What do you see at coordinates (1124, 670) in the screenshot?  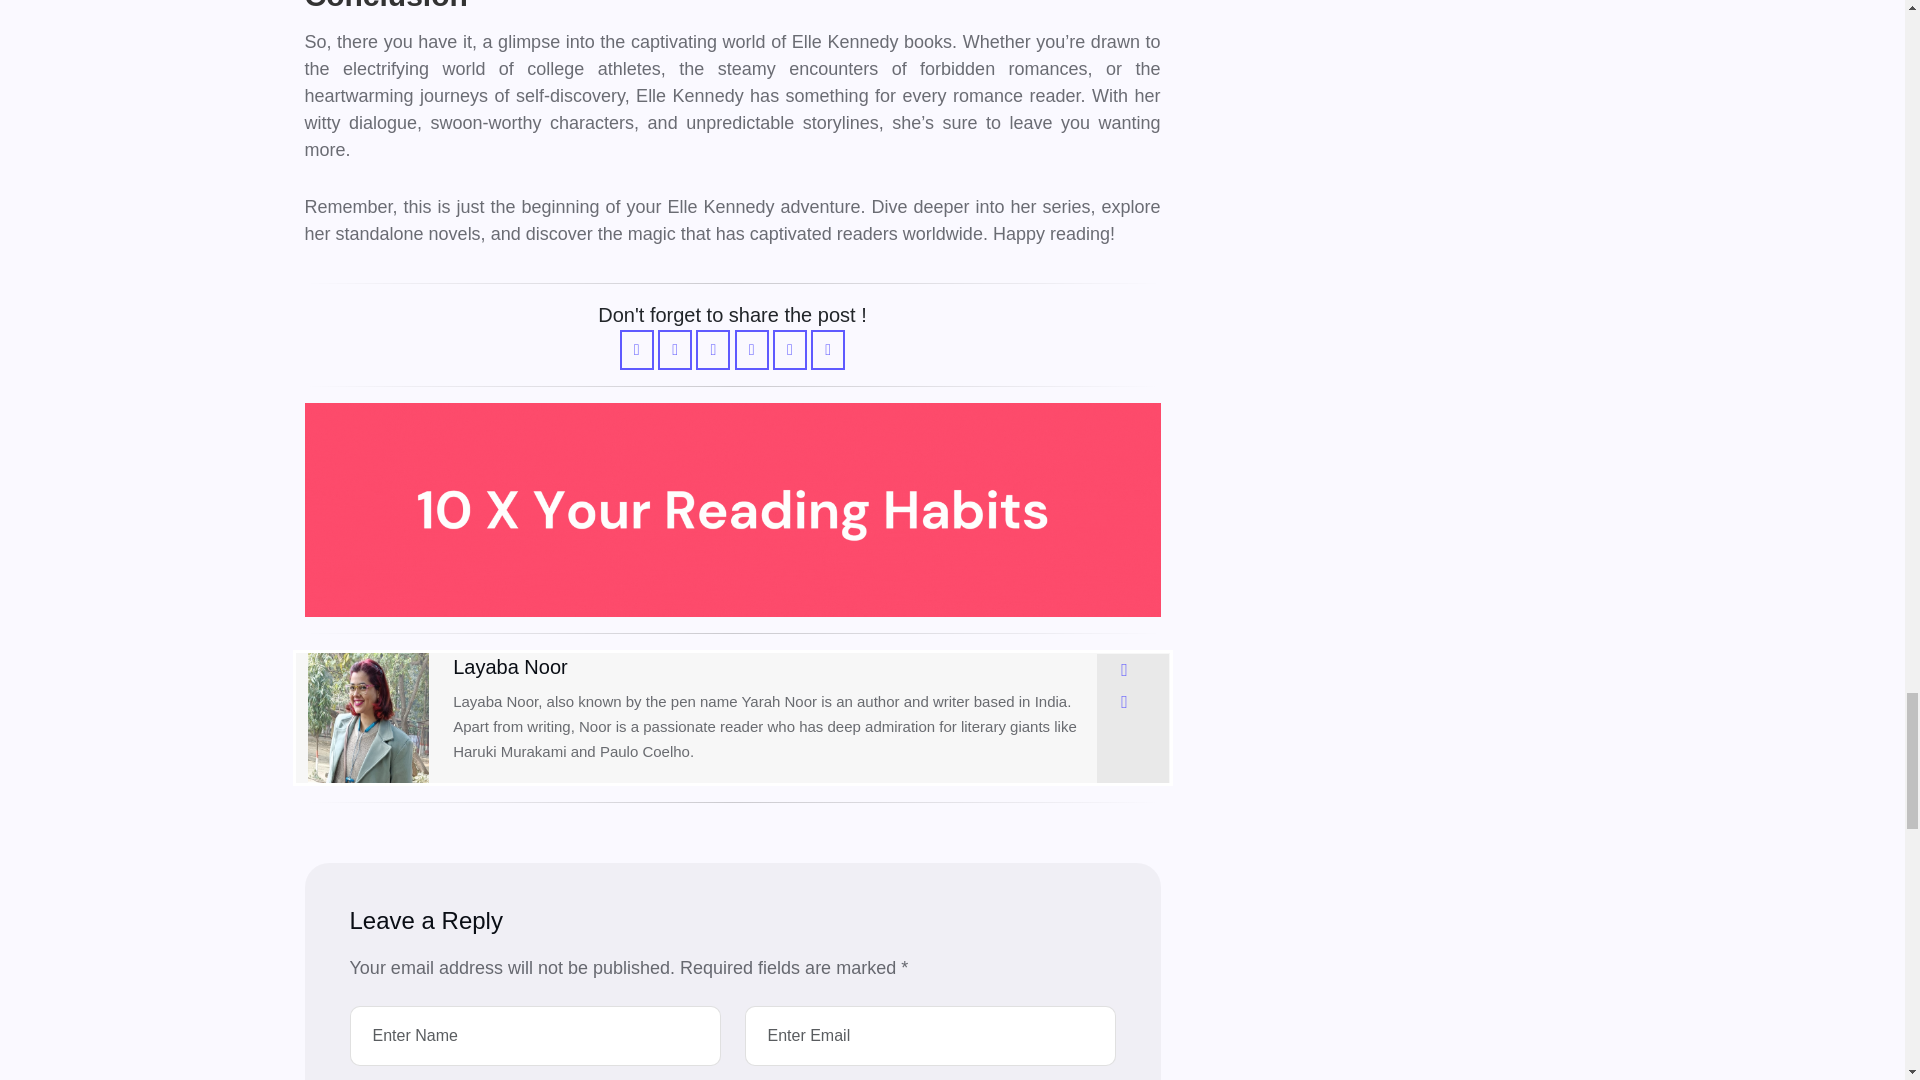 I see `Instagram` at bounding box center [1124, 670].